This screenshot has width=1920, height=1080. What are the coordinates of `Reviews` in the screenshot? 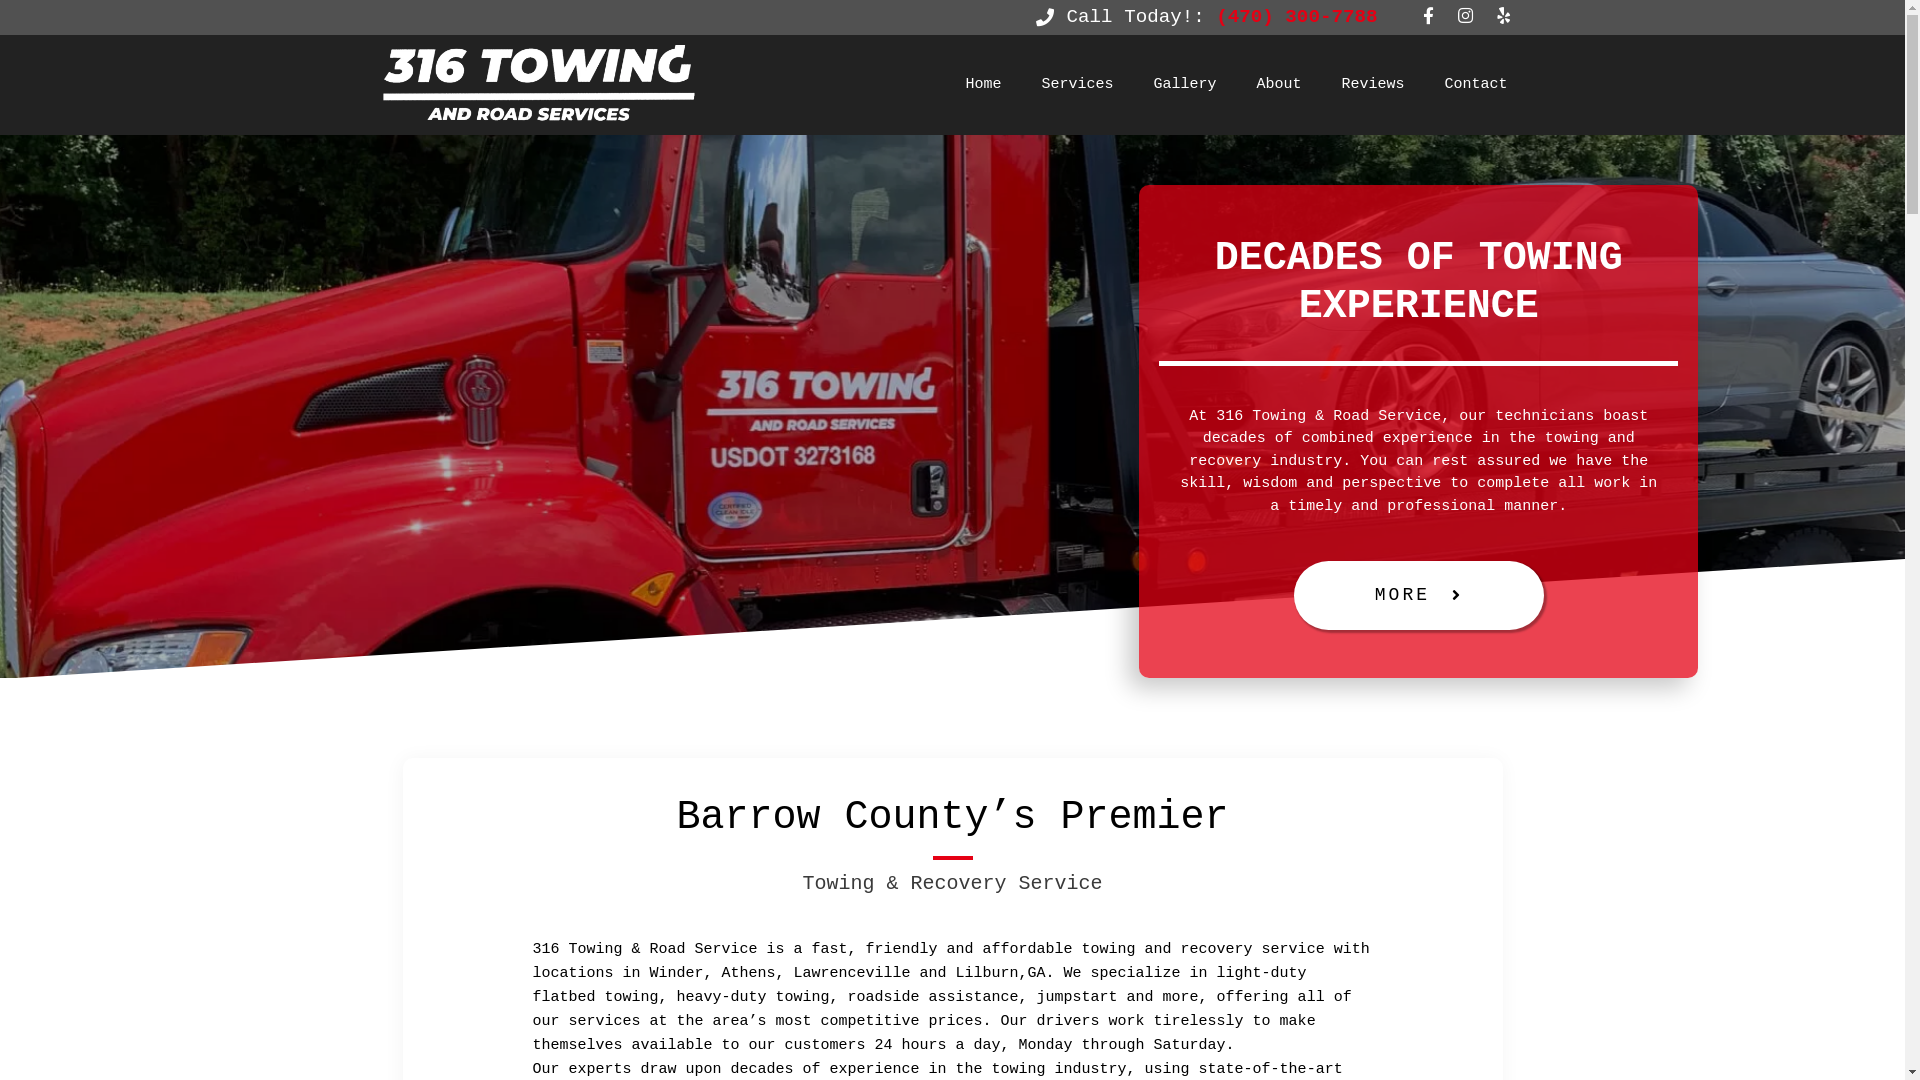 It's located at (1372, 85).